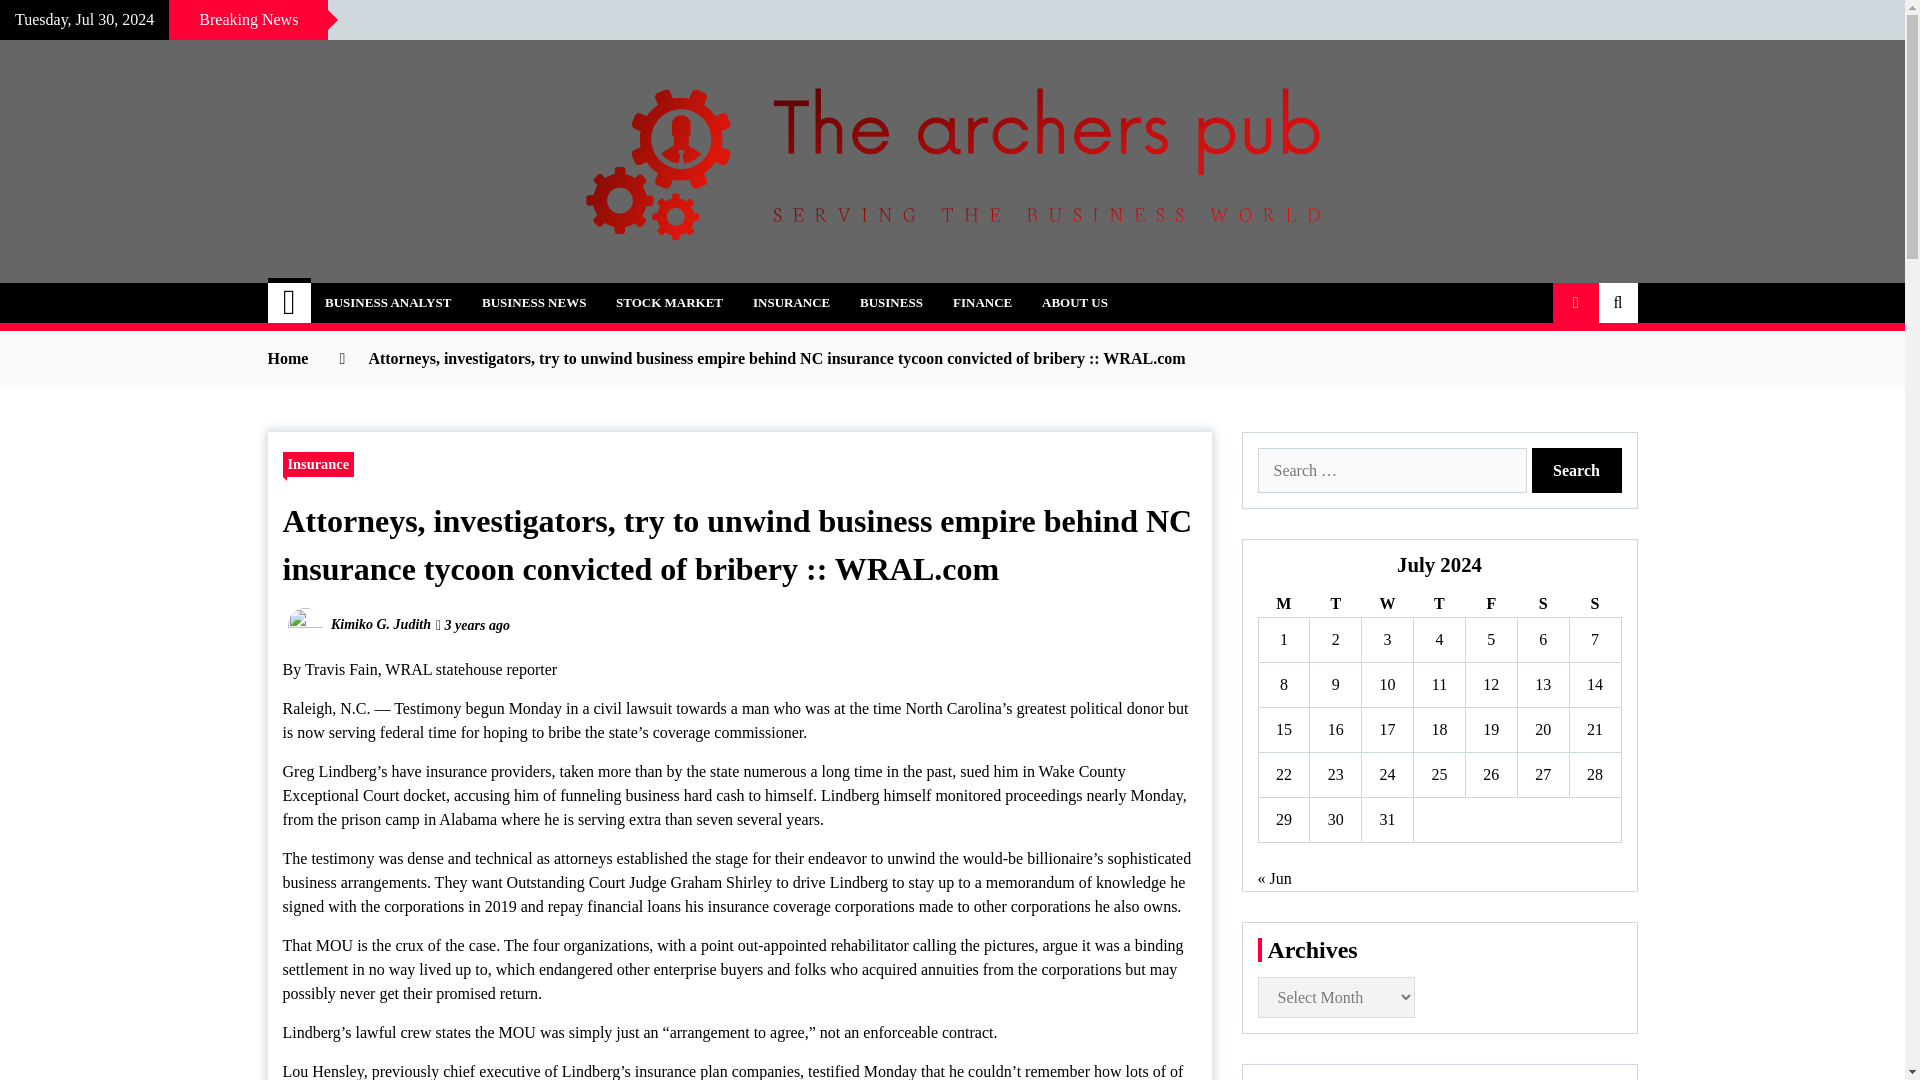 Image resolution: width=1920 pixels, height=1080 pixels. Describe the element at coordinates (891, 302) in the screenshot. I see `BUSINESS` at that location.